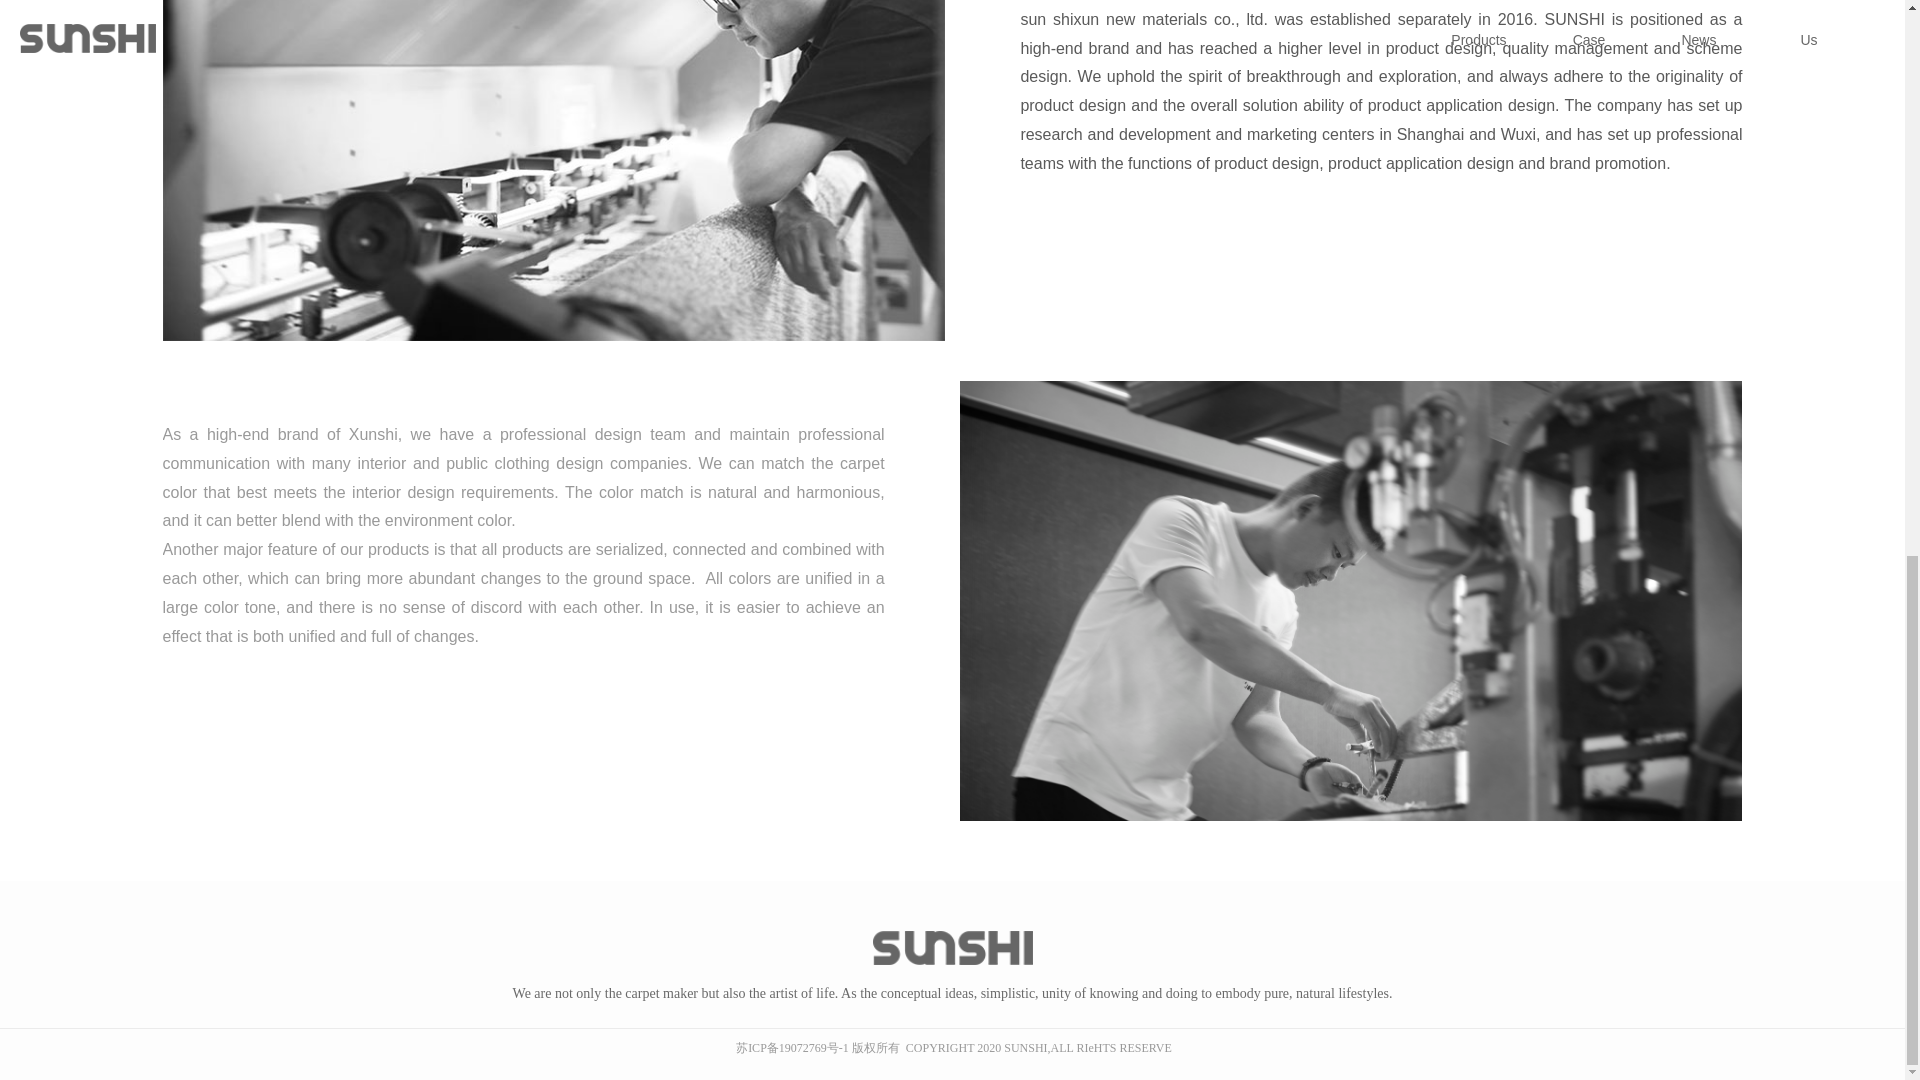 This screenshot has width=1920, height=1080. I want to click on logo, so click(952, 948).